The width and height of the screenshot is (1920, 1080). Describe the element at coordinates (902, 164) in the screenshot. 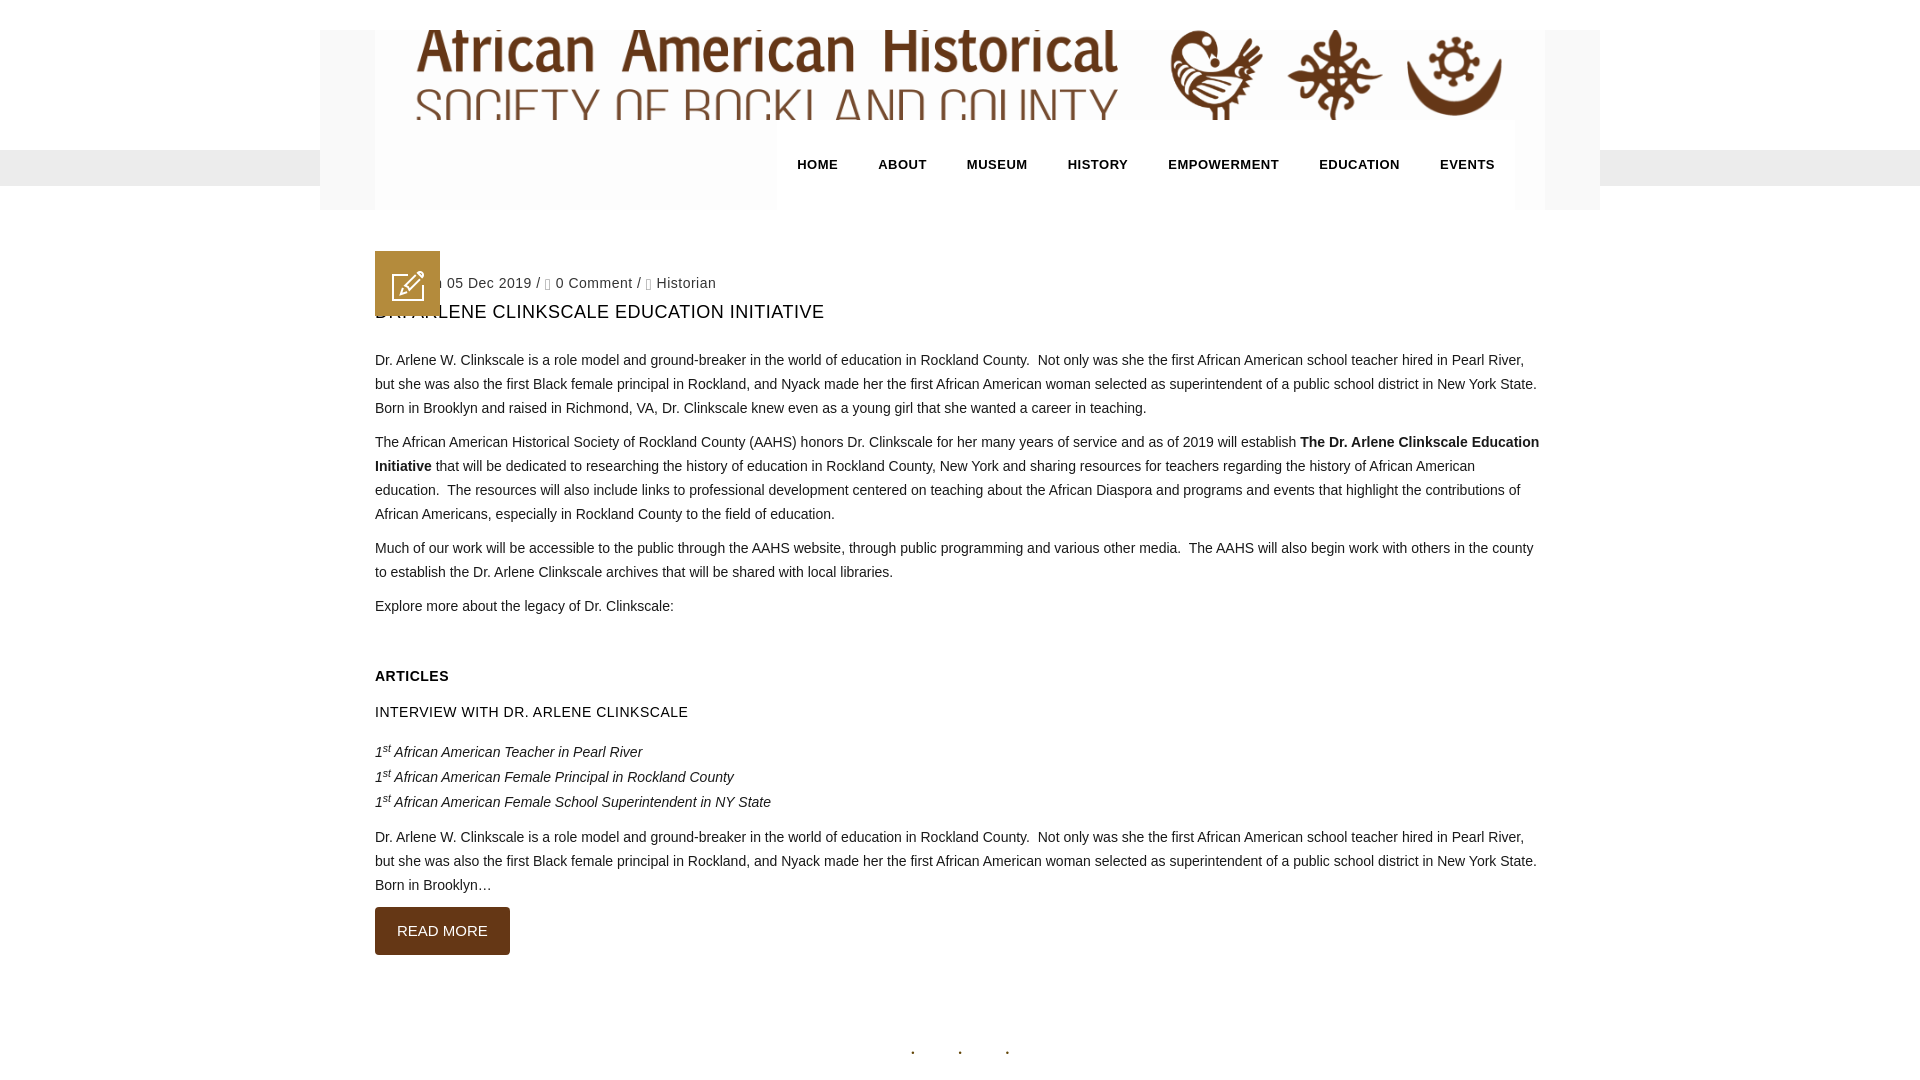

I see `ABOUT` at that location.